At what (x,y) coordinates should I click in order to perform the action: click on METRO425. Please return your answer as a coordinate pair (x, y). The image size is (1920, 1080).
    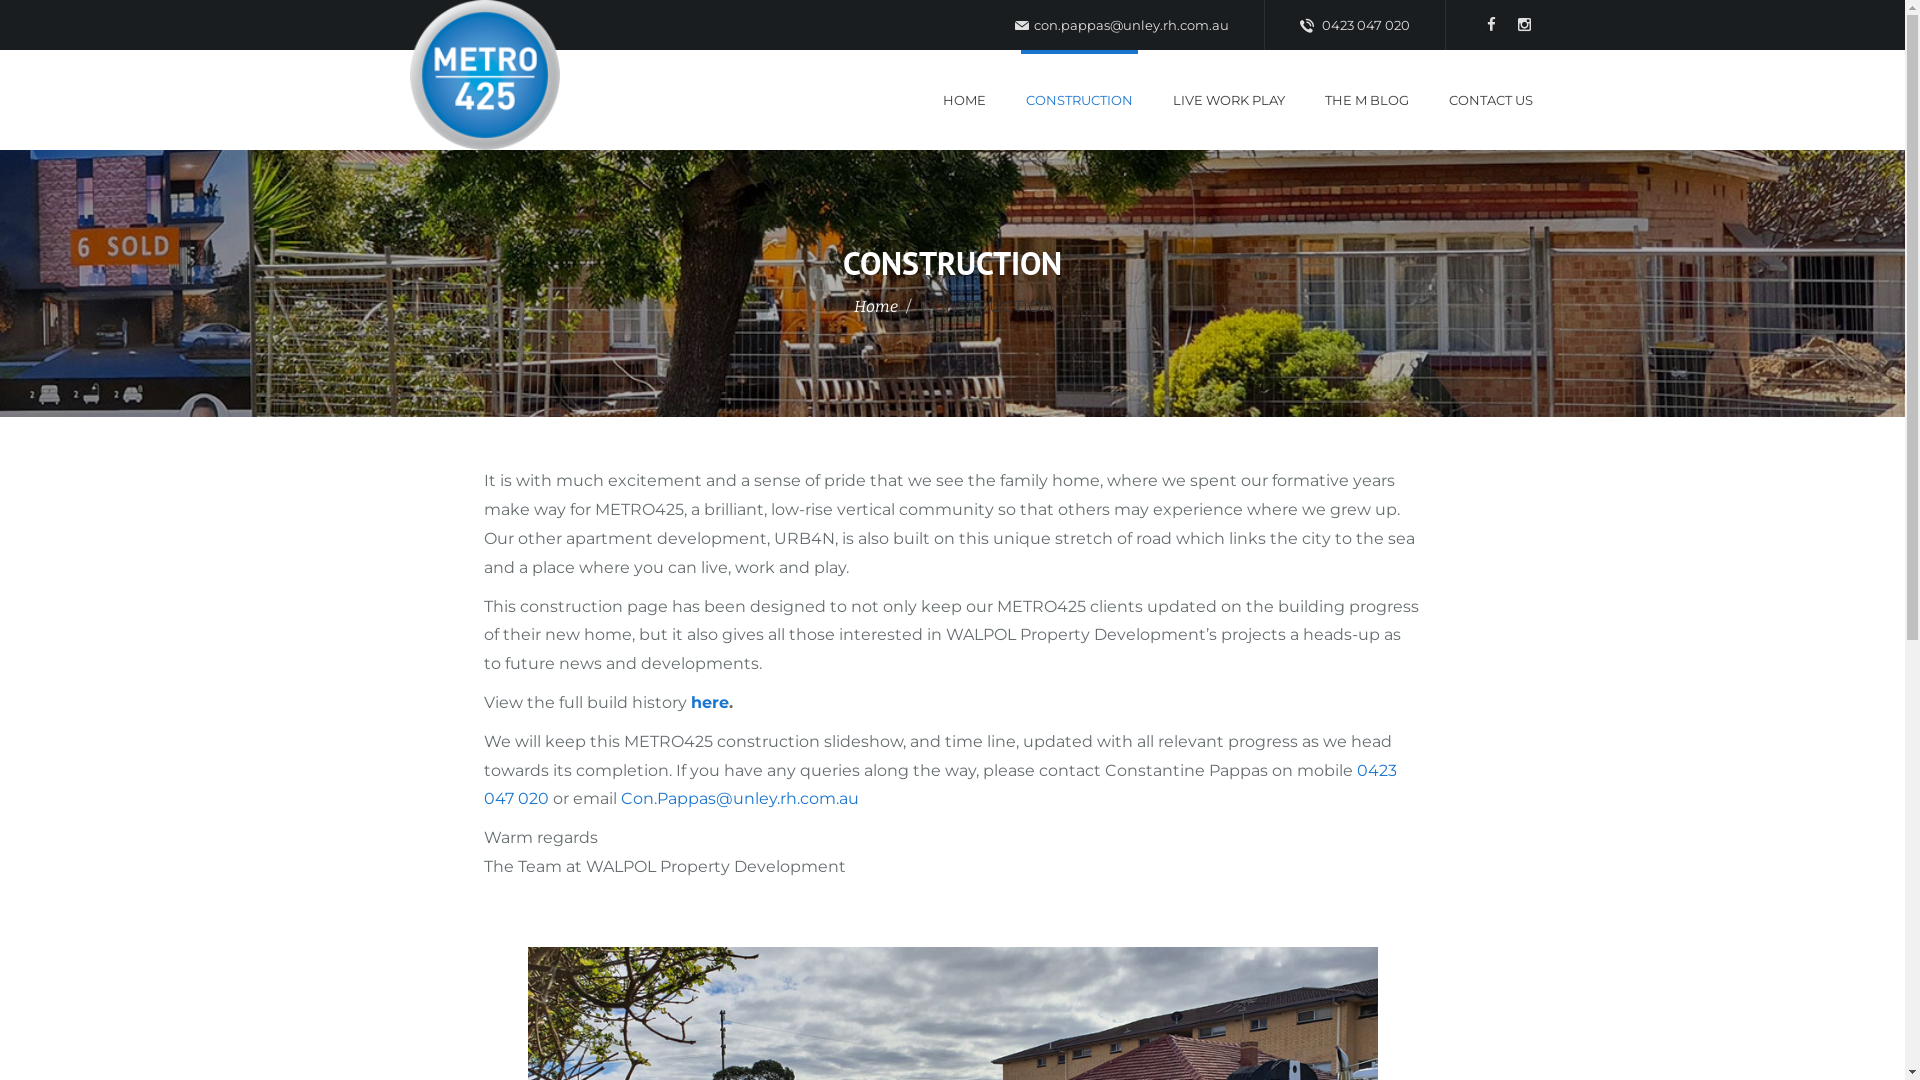
    Looking at the image, I should click on (485, 75).